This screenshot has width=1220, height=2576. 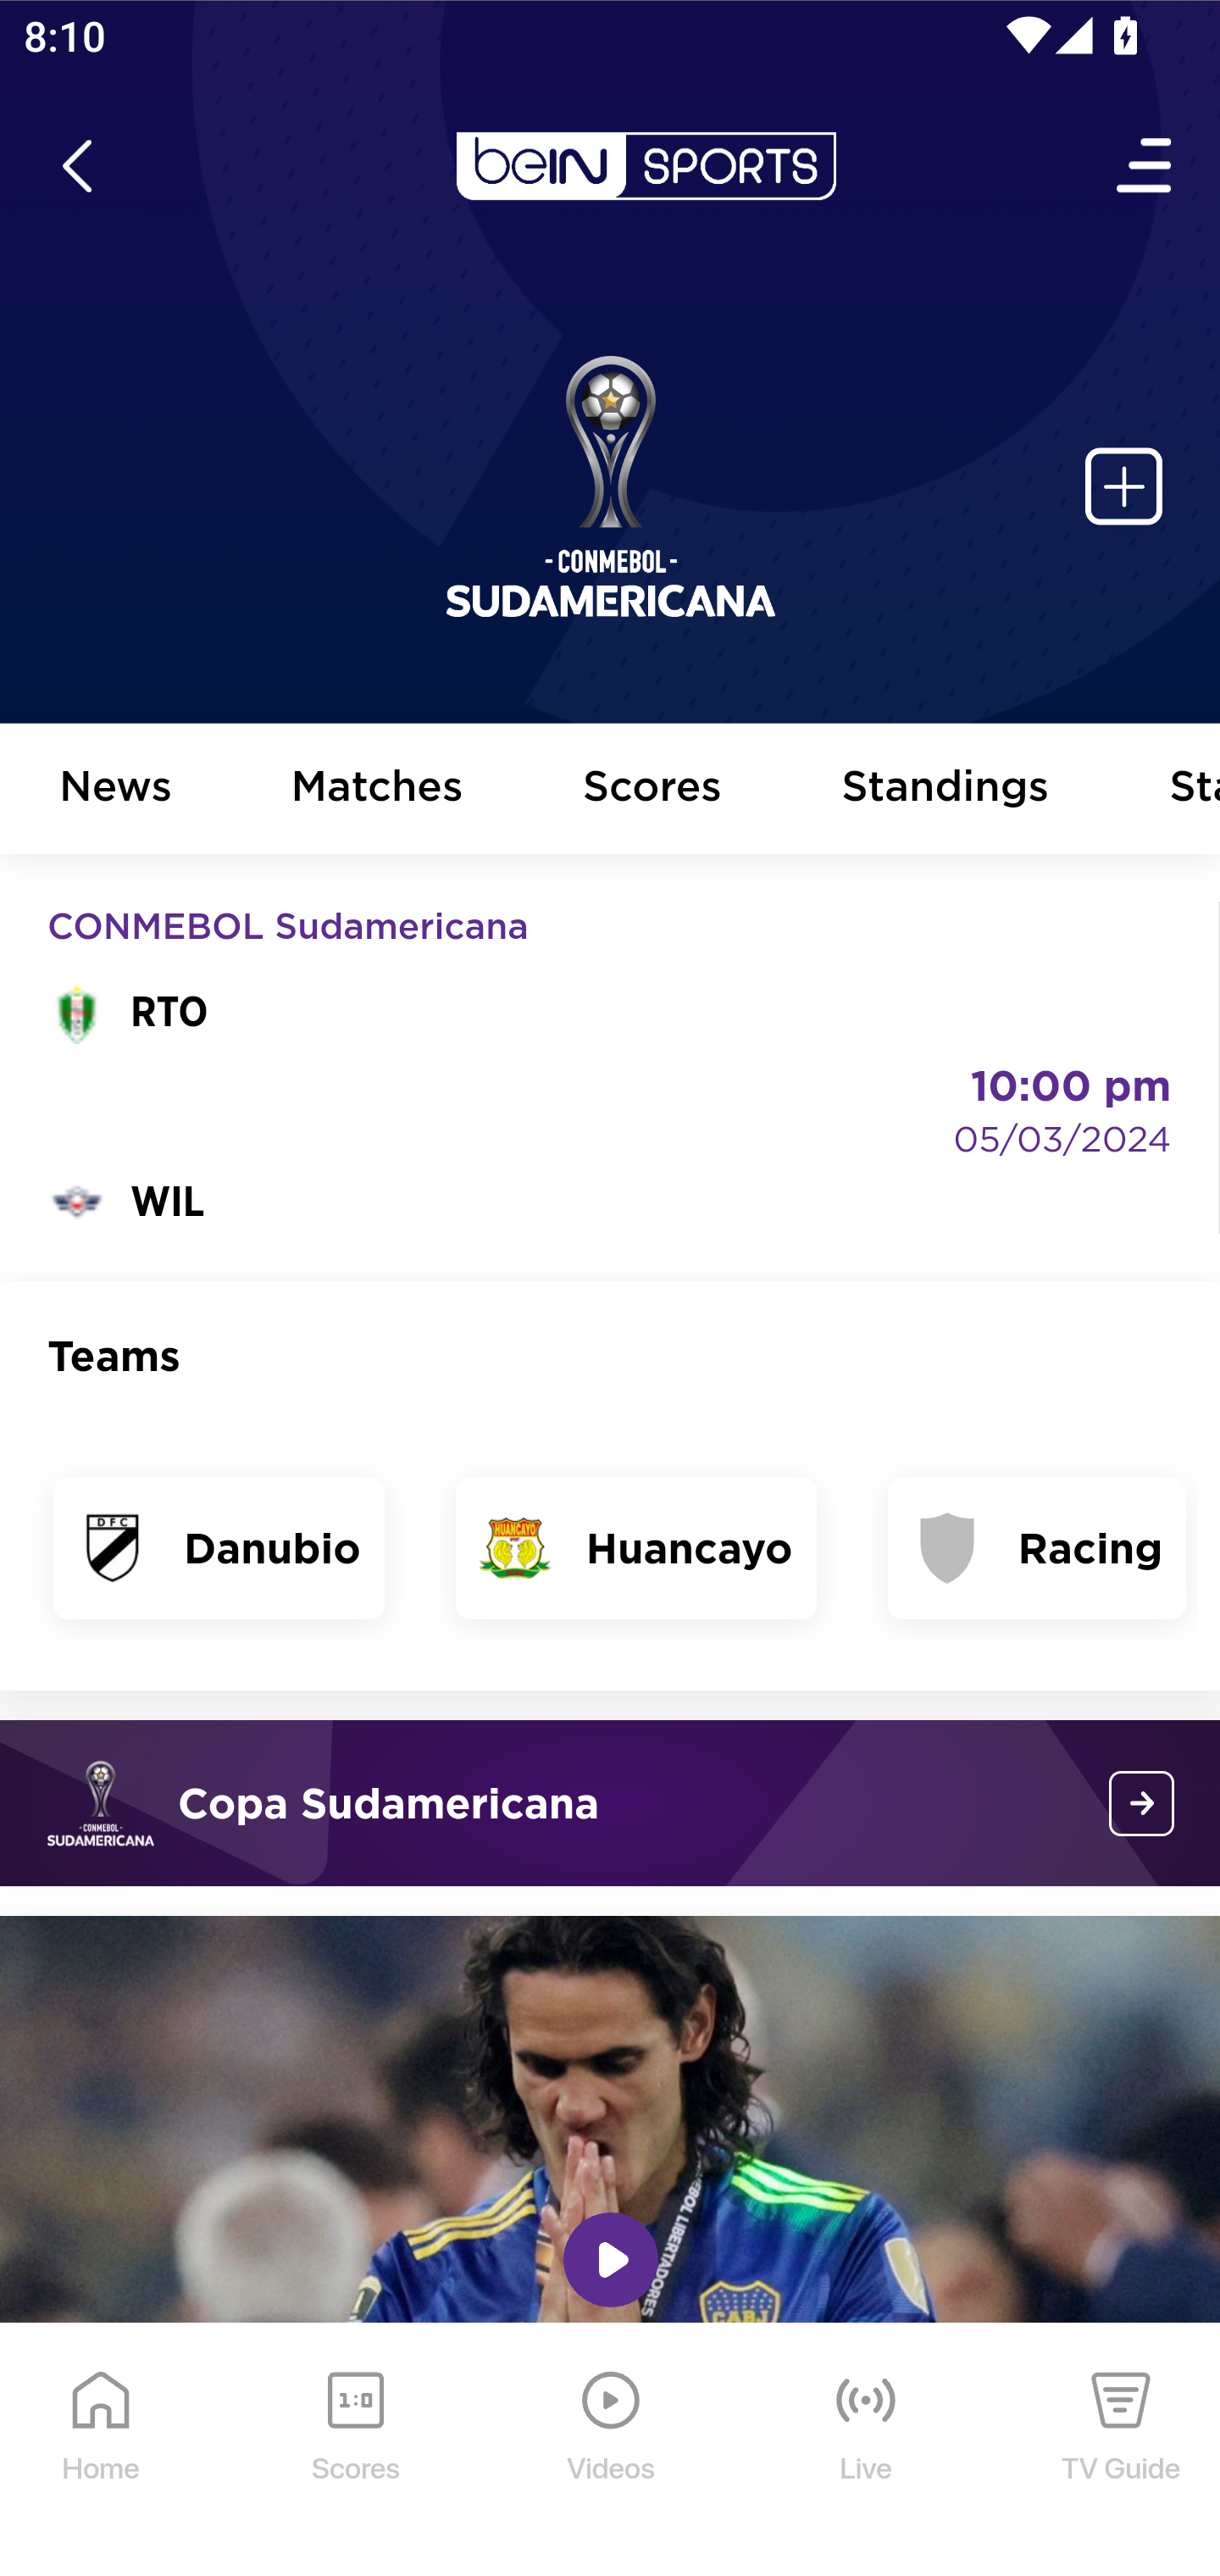 I want to click on icon back, so click(x=76, y=166).